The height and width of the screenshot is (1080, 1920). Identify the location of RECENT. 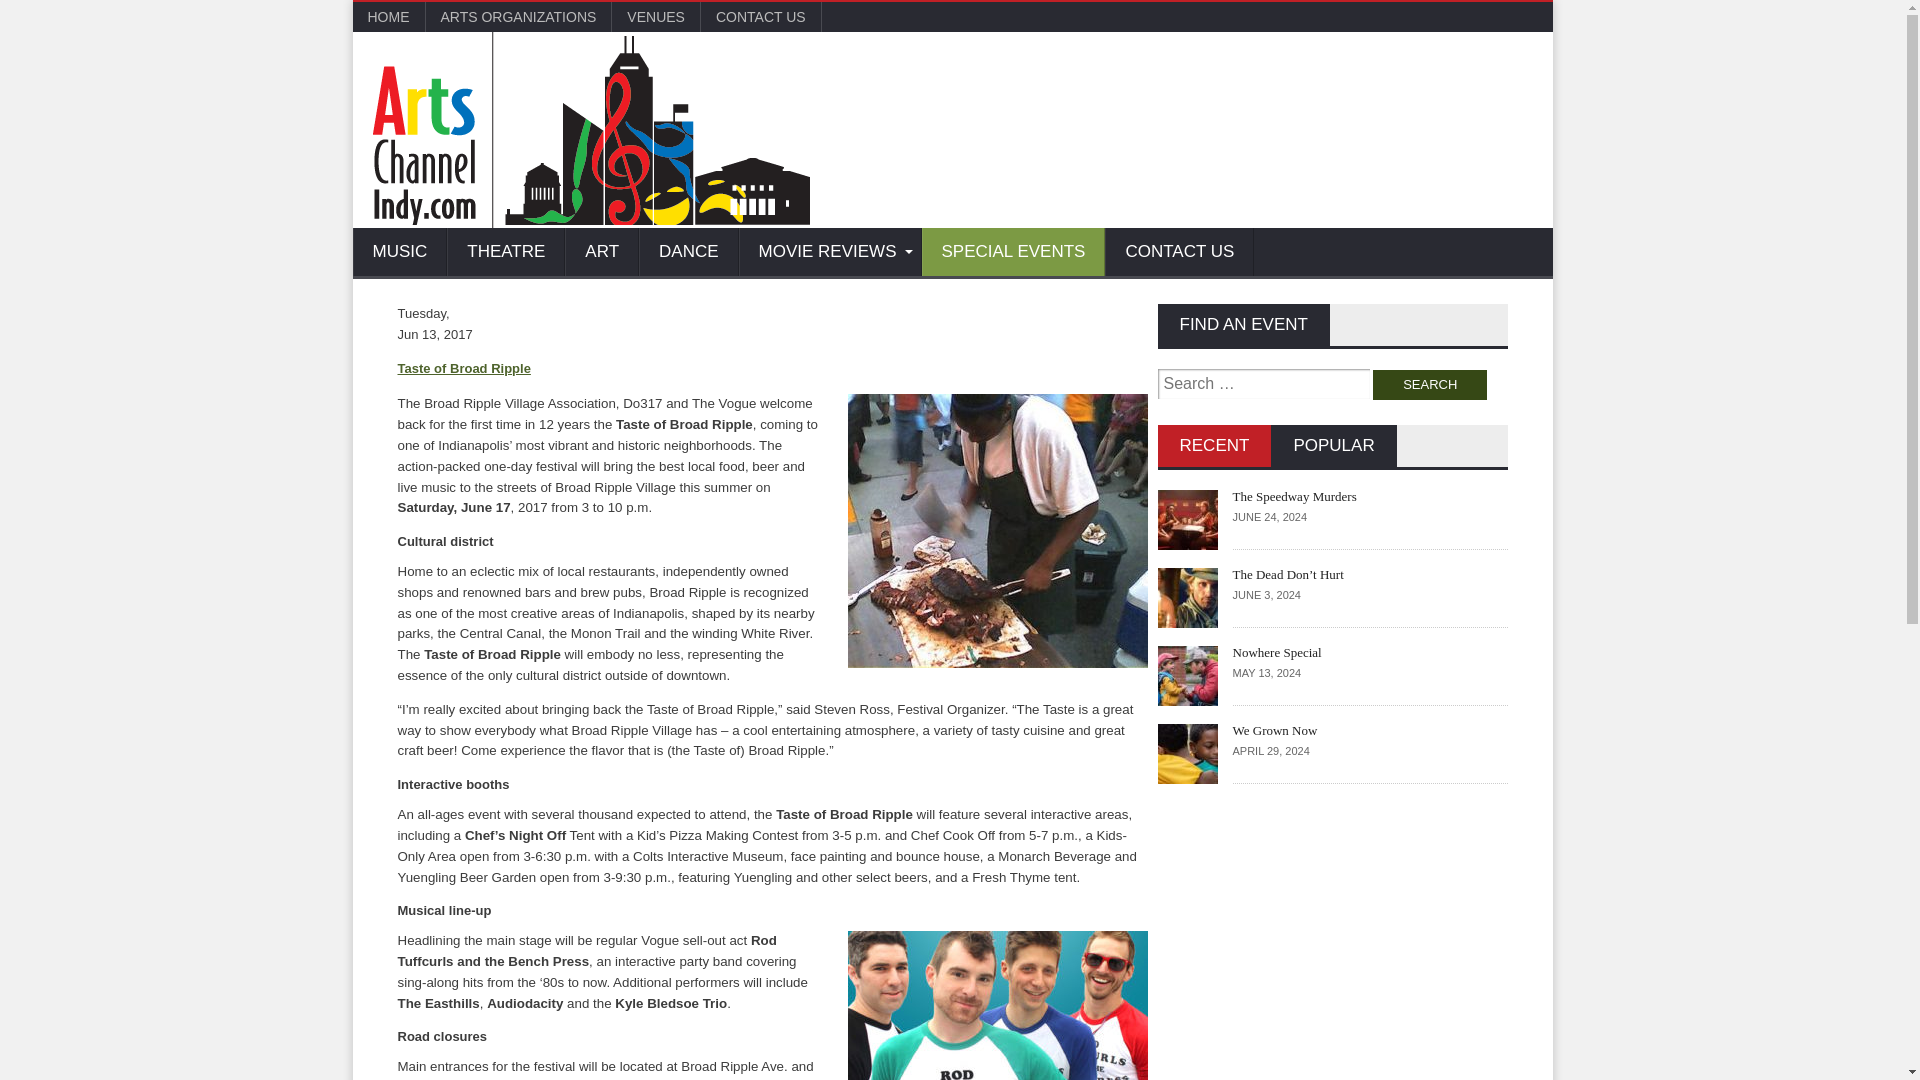
(1214, 446).